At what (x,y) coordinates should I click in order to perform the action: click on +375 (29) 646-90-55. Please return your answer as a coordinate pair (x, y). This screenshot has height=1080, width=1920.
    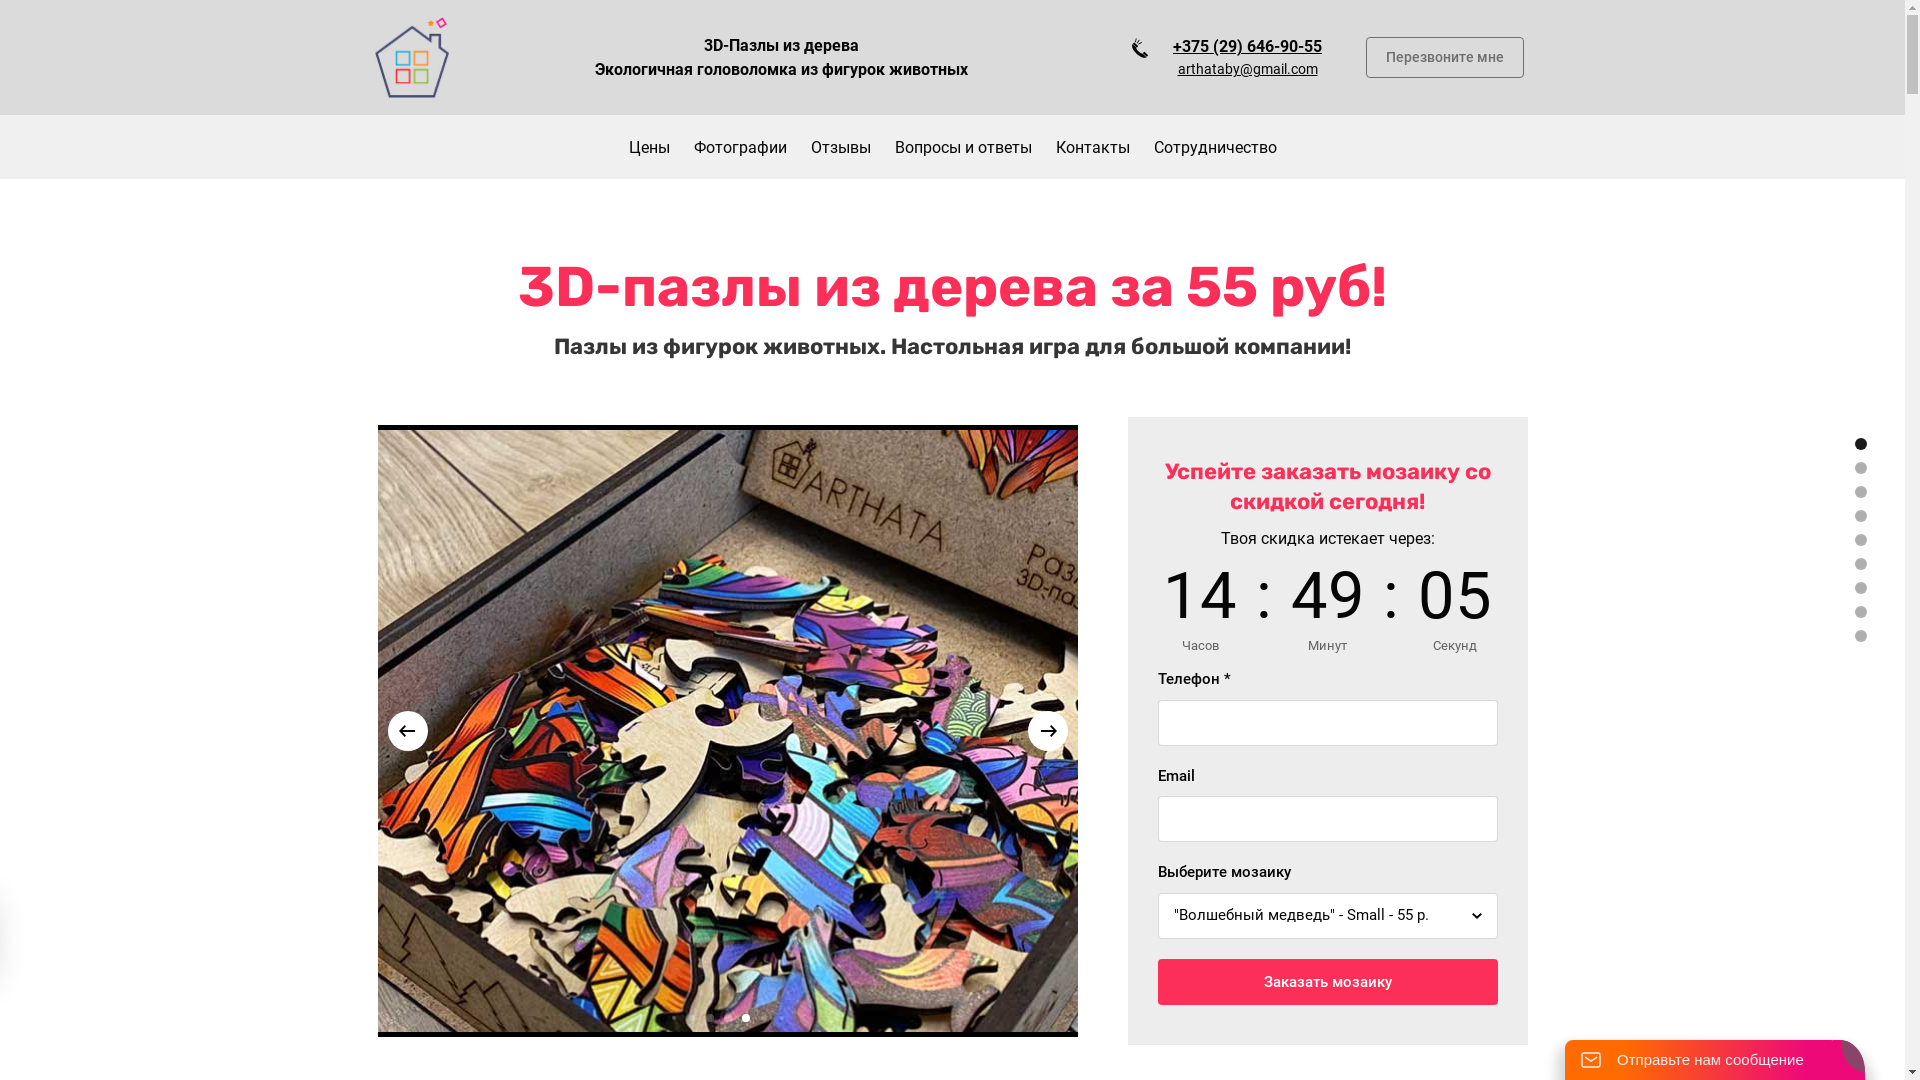
    Looking at the image, I should click on (1248, 46).